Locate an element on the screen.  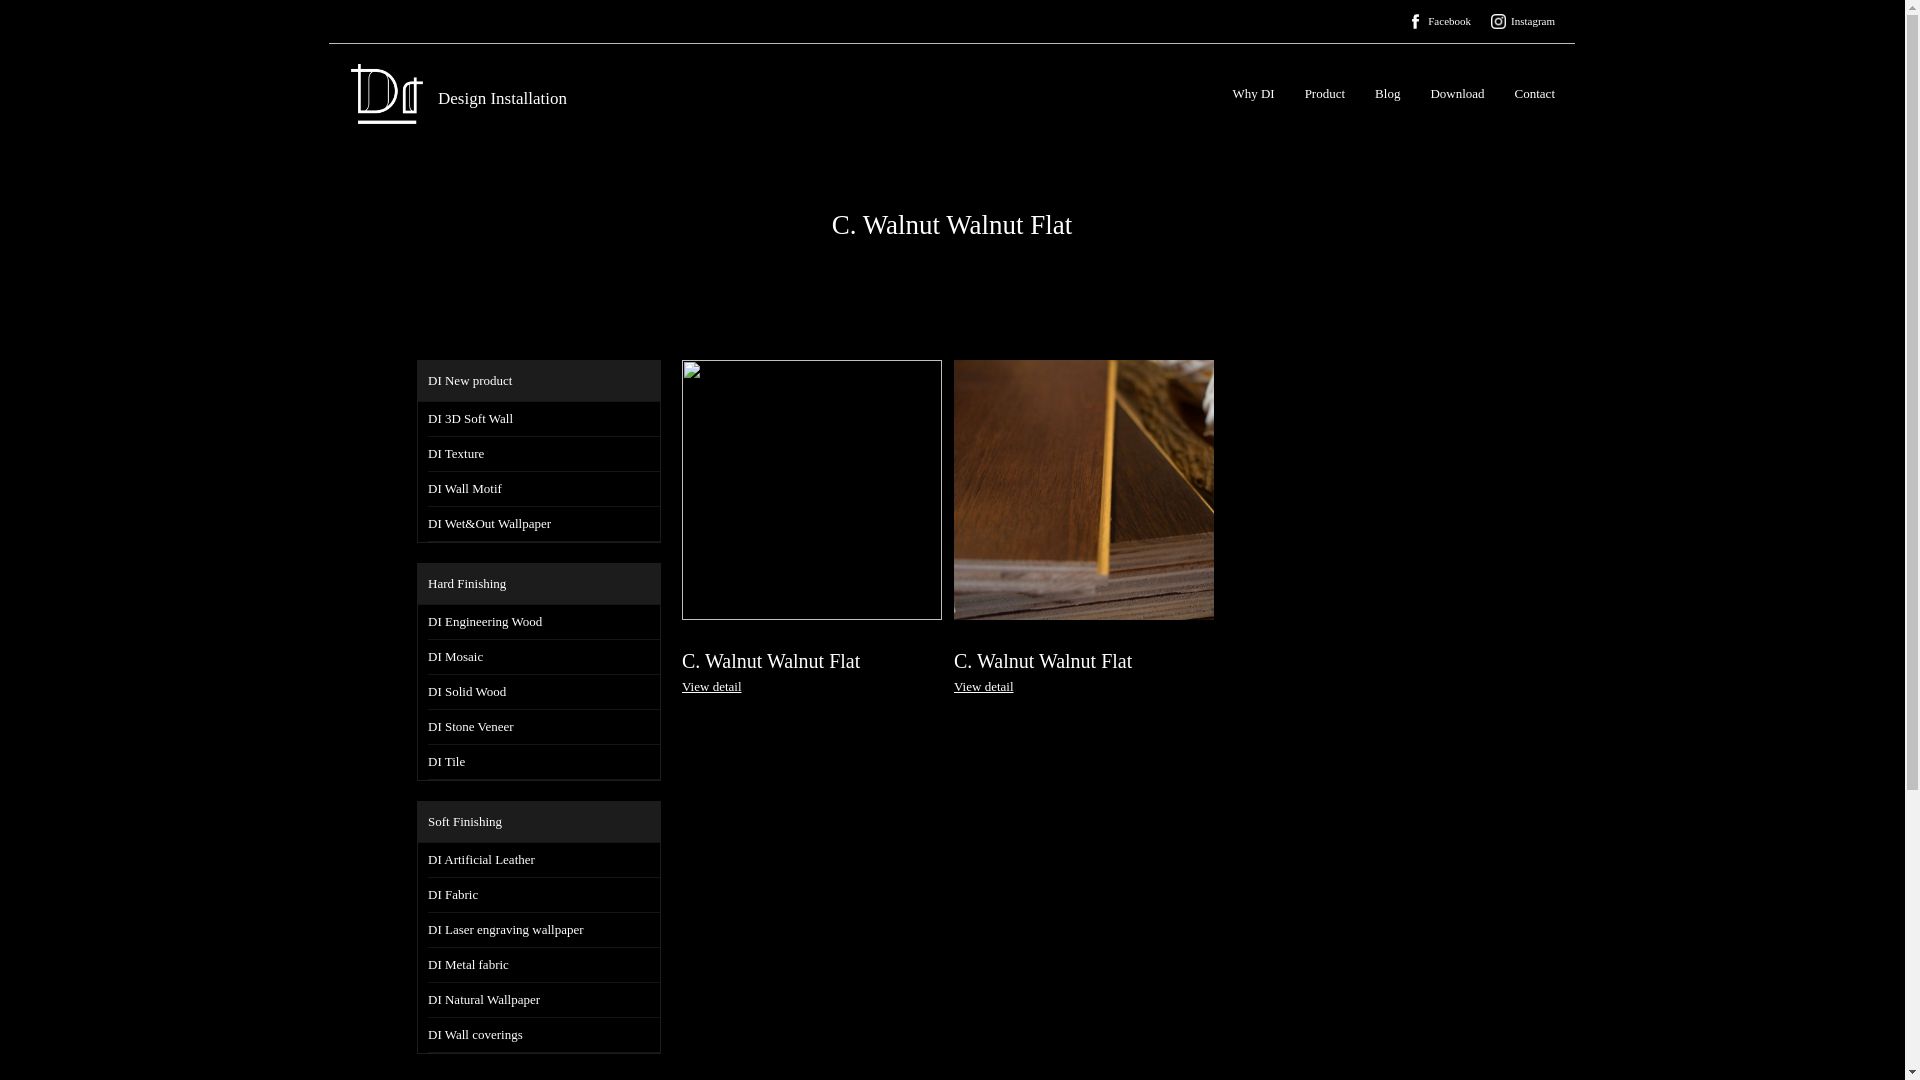
DI Metal fabric is located at coordinates (544, 966).